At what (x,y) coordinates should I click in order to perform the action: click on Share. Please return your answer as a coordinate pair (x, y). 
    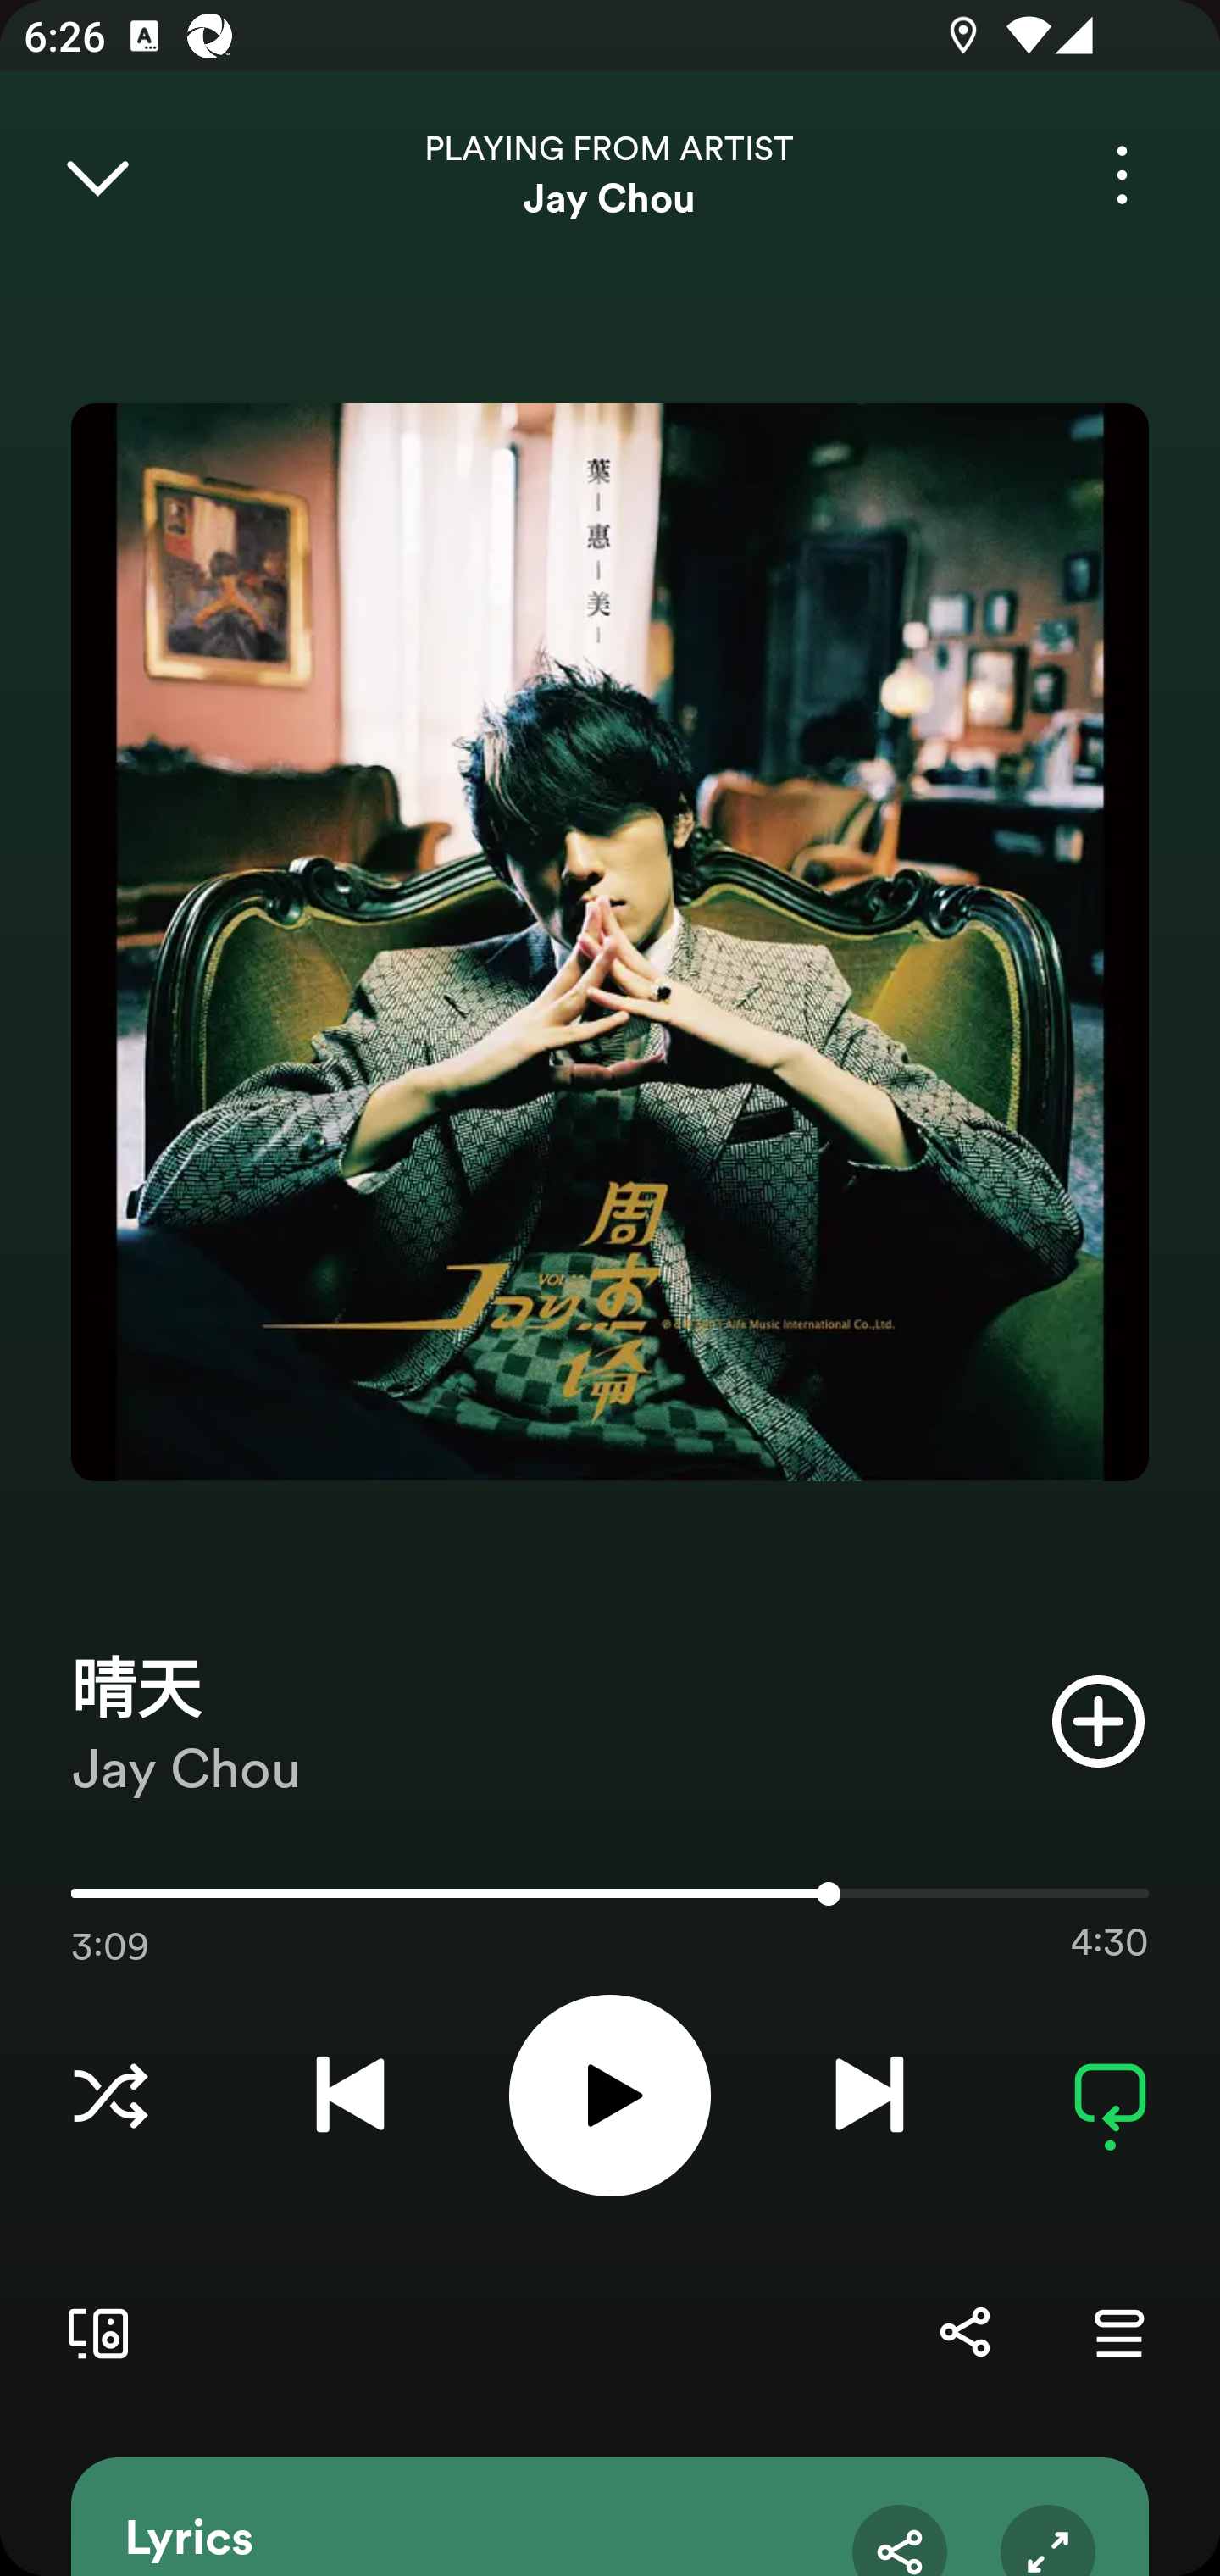
    Looking at the image, I should click on (964, 2332).